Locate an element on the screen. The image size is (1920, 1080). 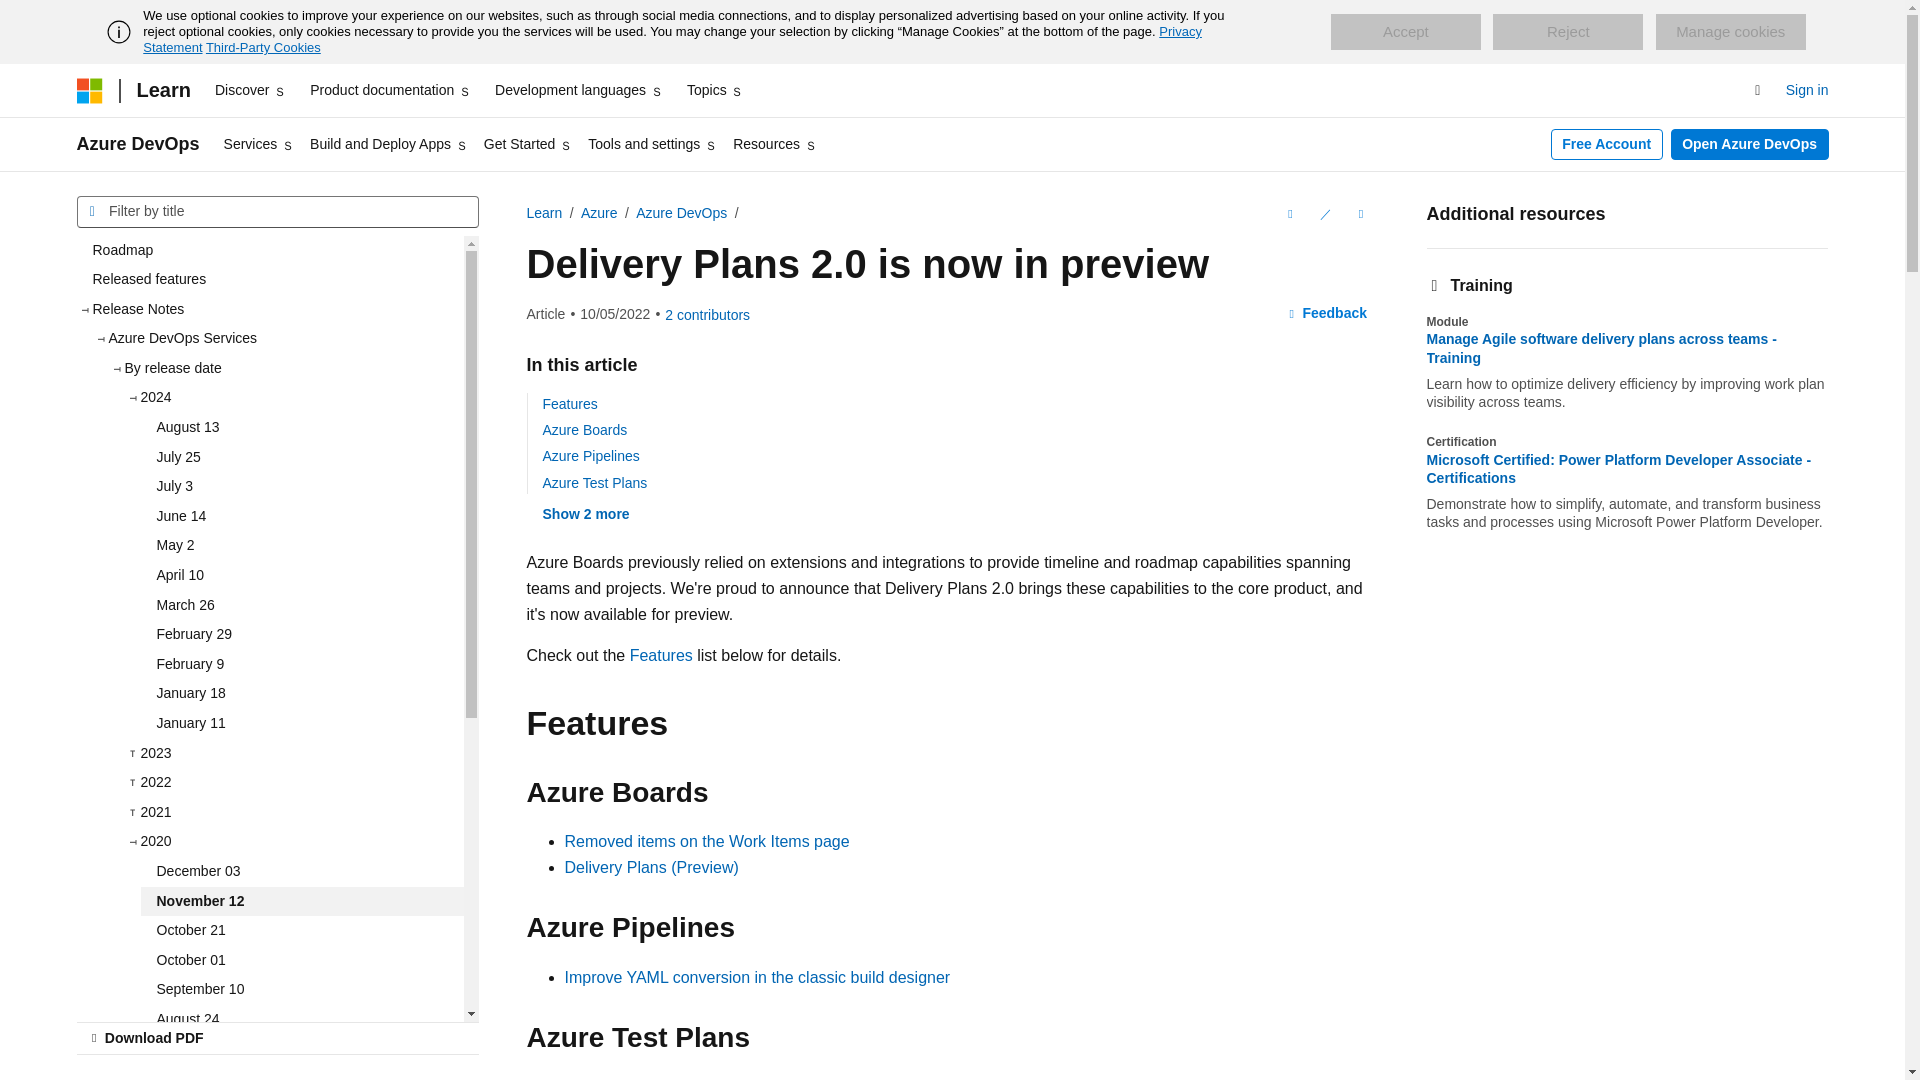
Skip to main content is located at coordinates (15, 16).